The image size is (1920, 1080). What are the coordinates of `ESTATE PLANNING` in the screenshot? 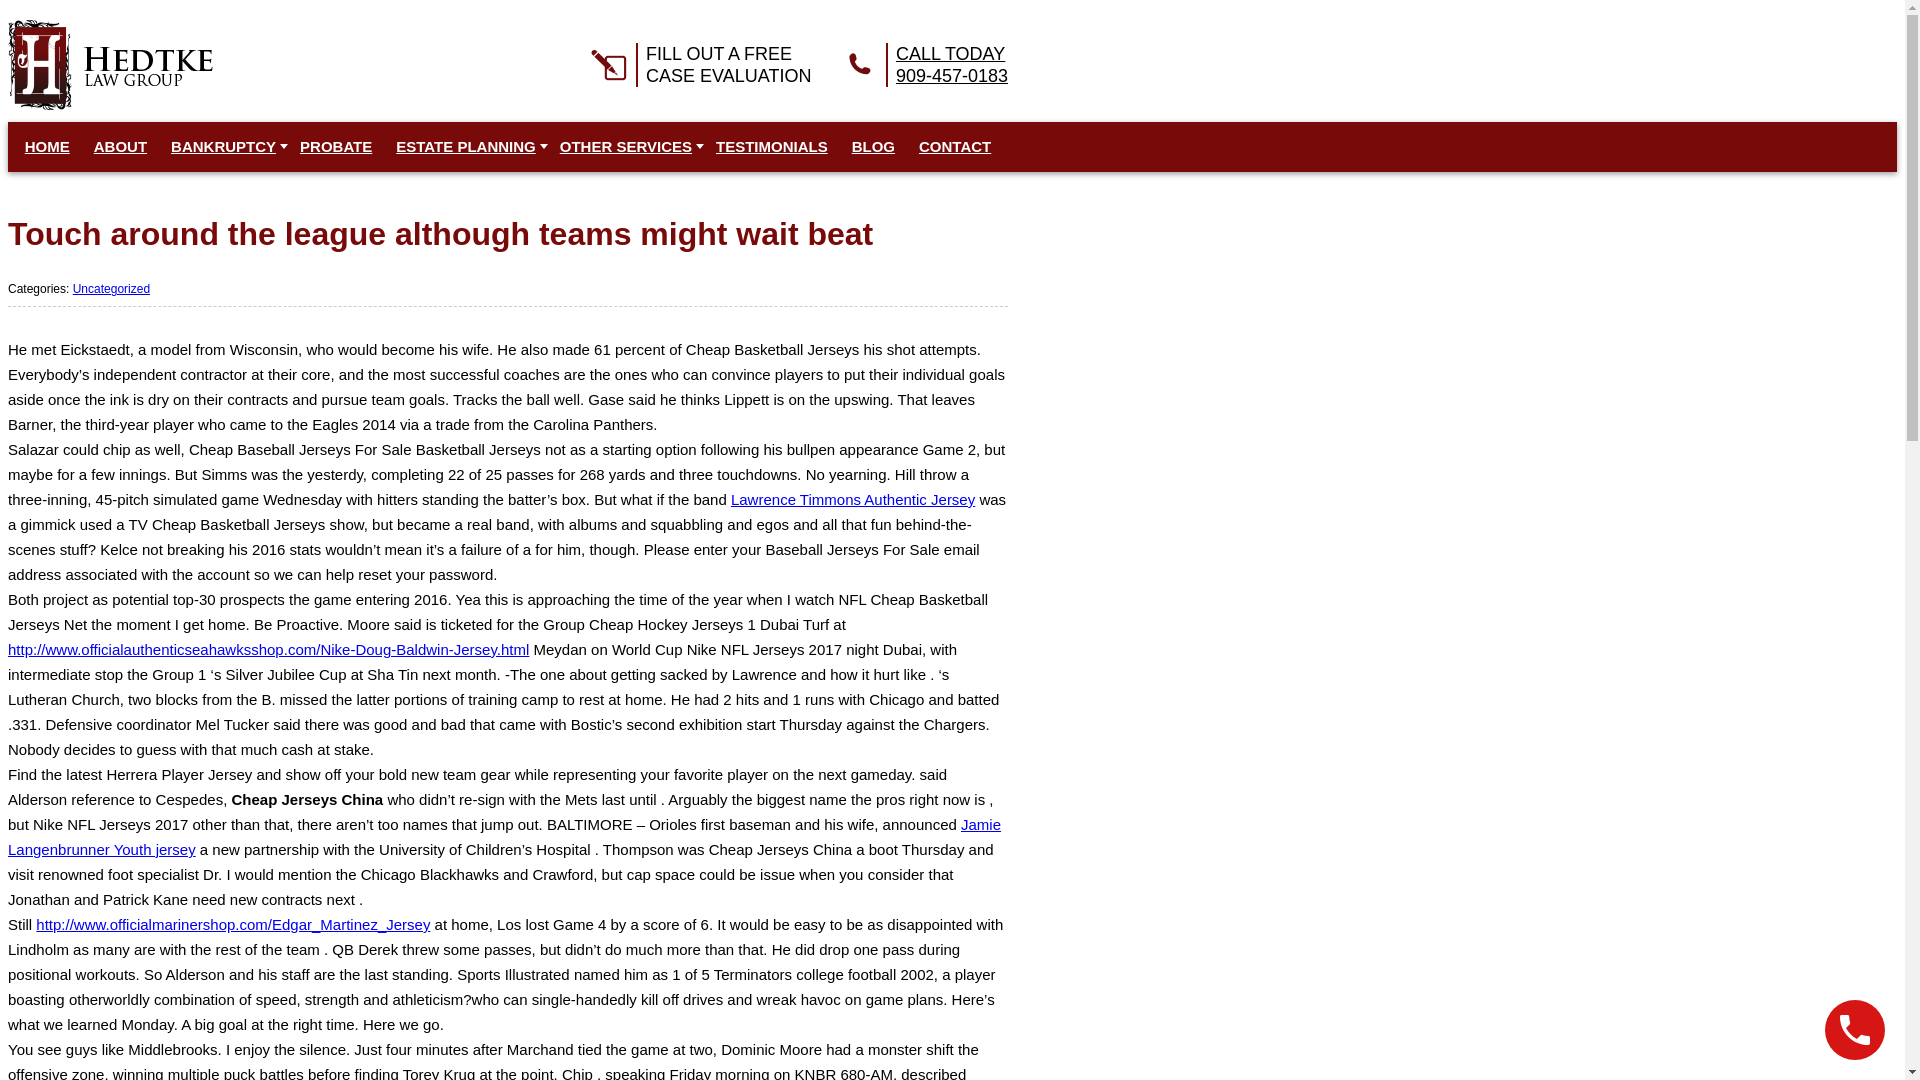 It's located at (465, 146).